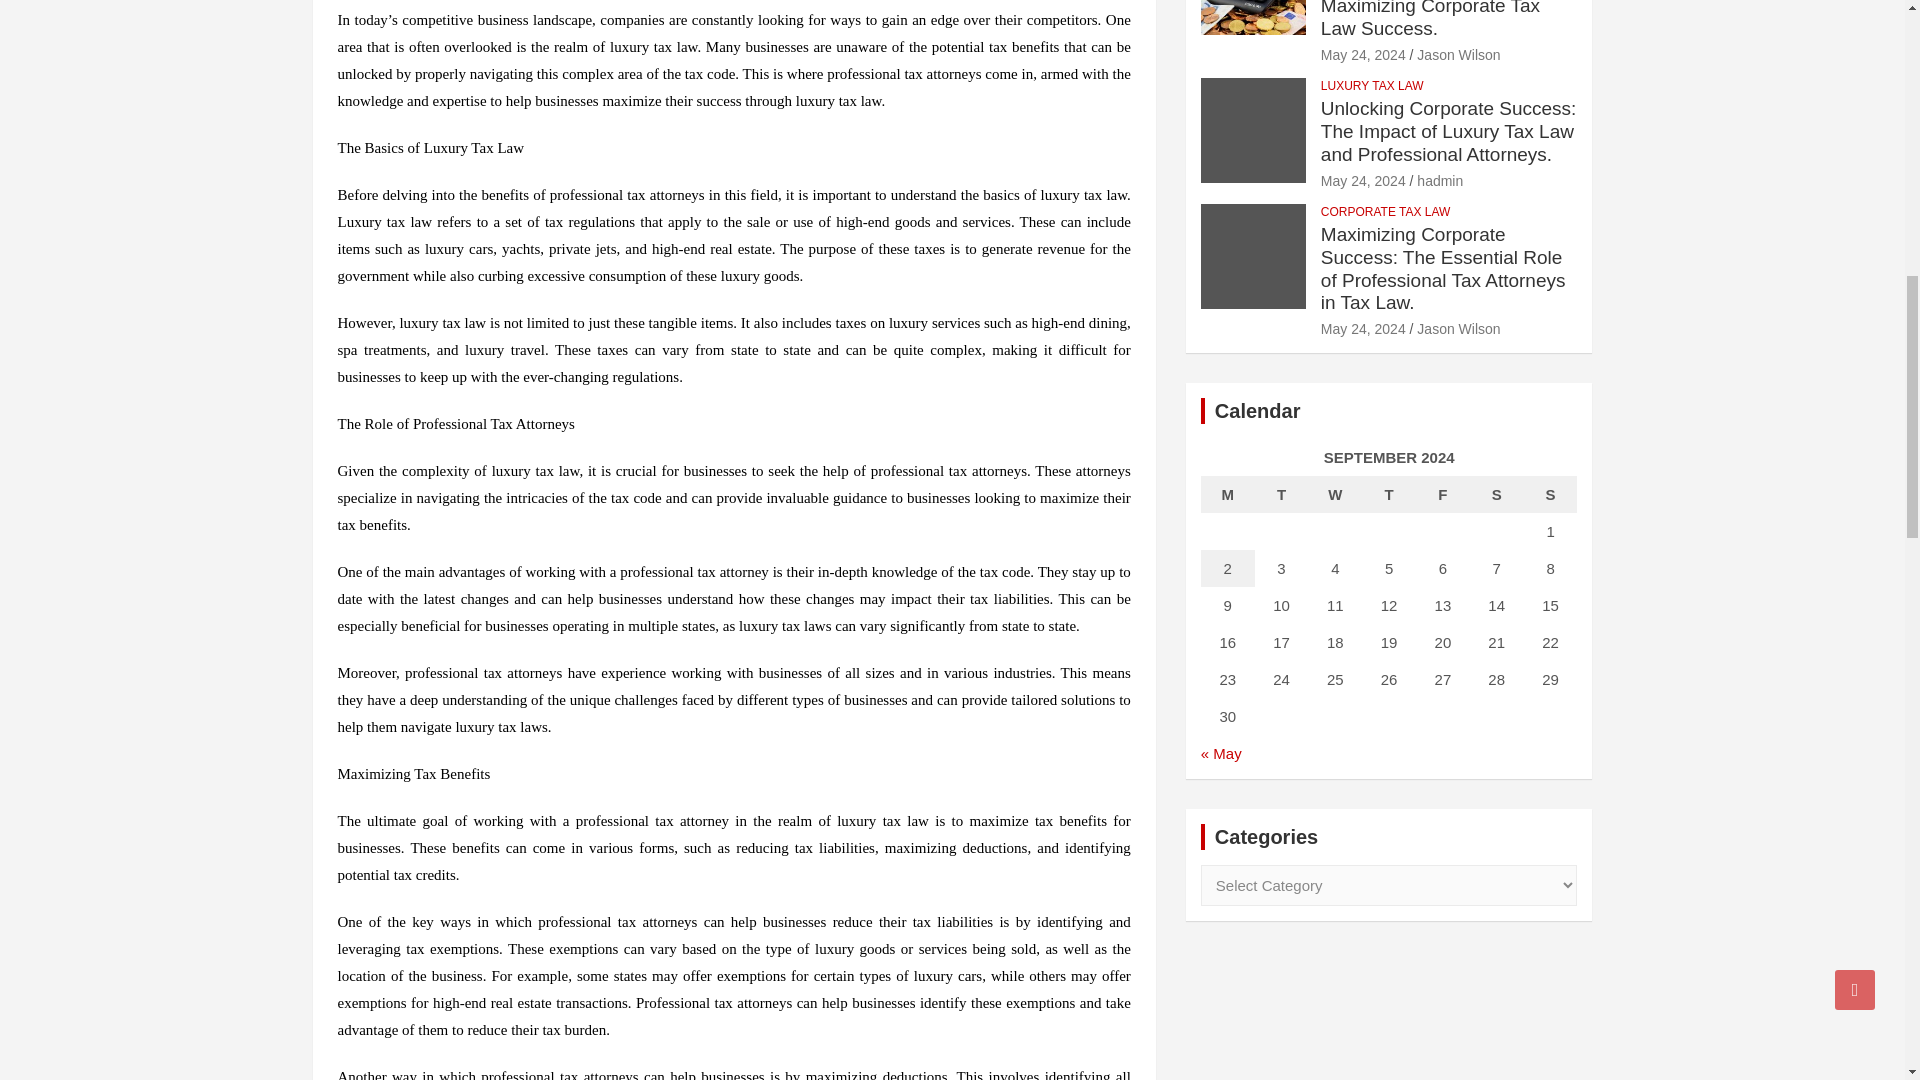 The image size is (1920, 1080). Describe the element at coordinates (1443, 494) in the screenshot. I see `Friday` at that location.